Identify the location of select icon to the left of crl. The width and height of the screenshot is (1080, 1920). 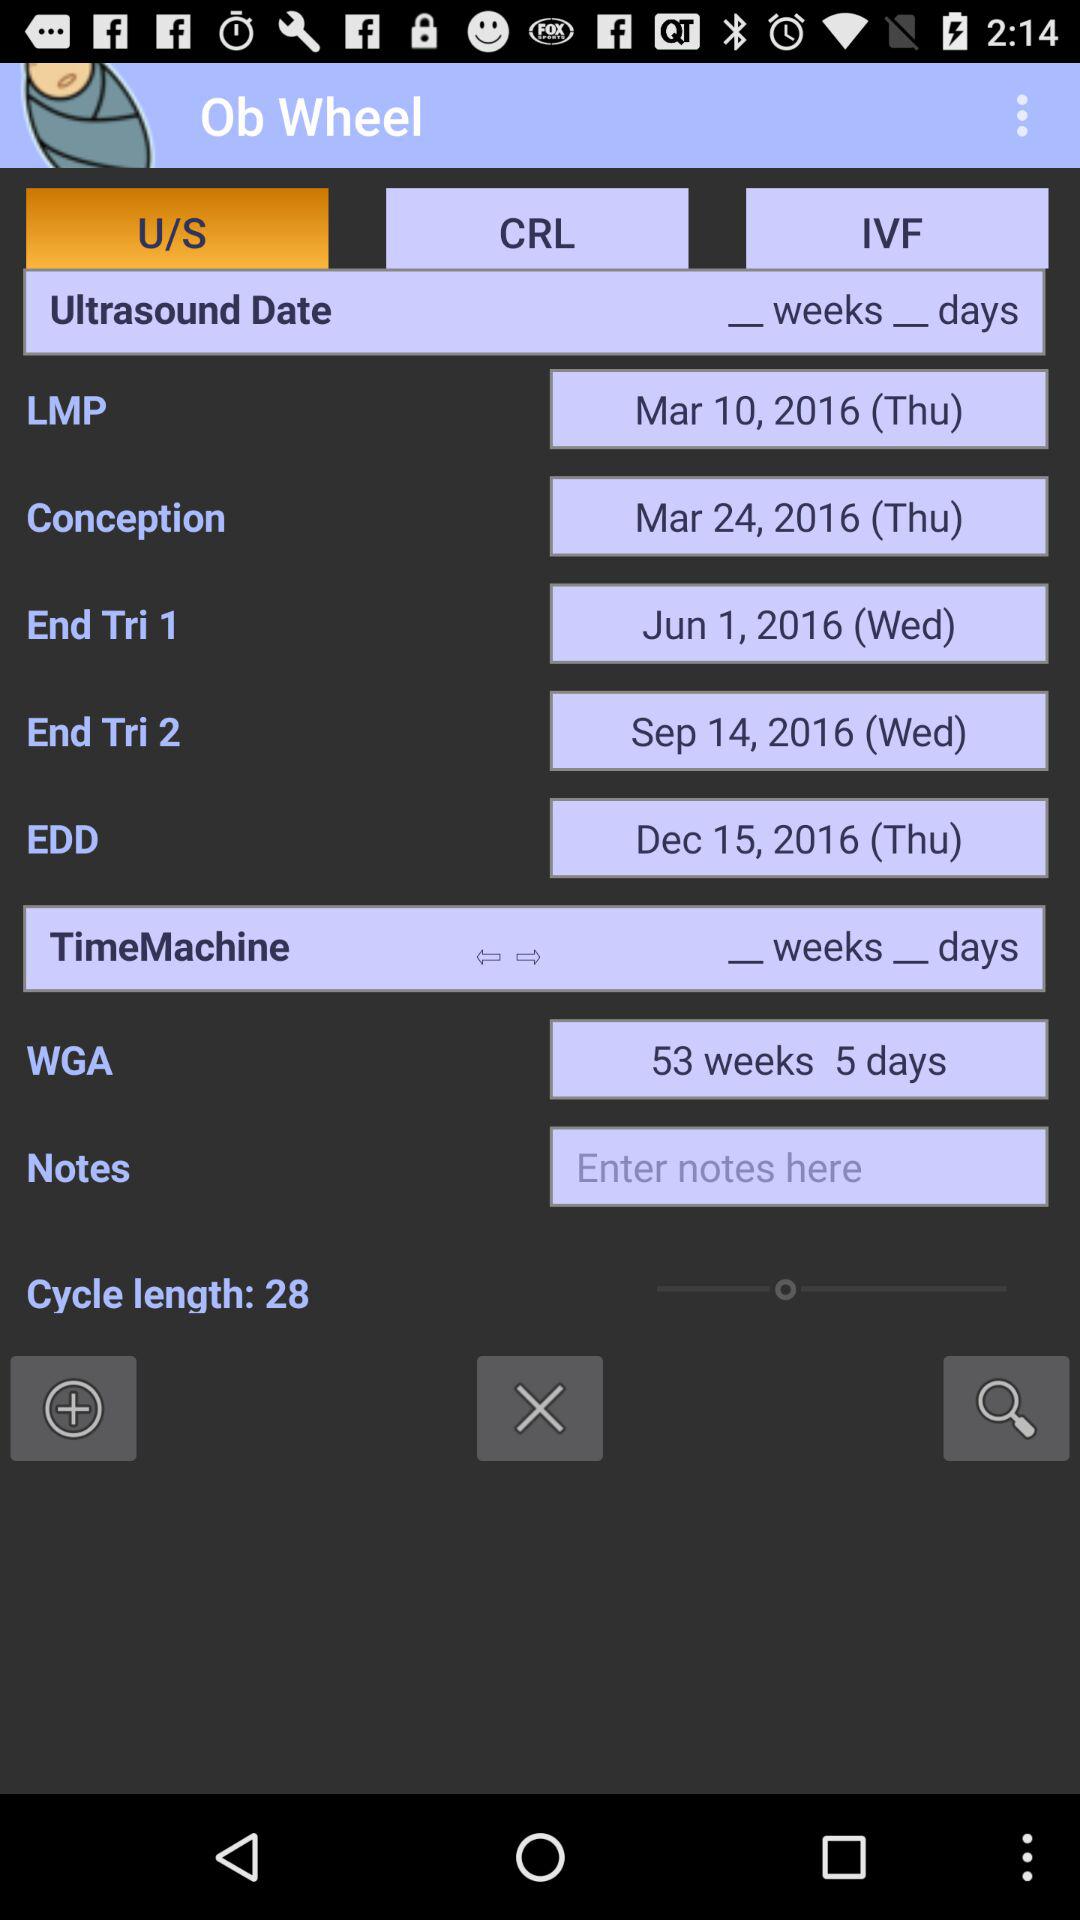
(190, 311).